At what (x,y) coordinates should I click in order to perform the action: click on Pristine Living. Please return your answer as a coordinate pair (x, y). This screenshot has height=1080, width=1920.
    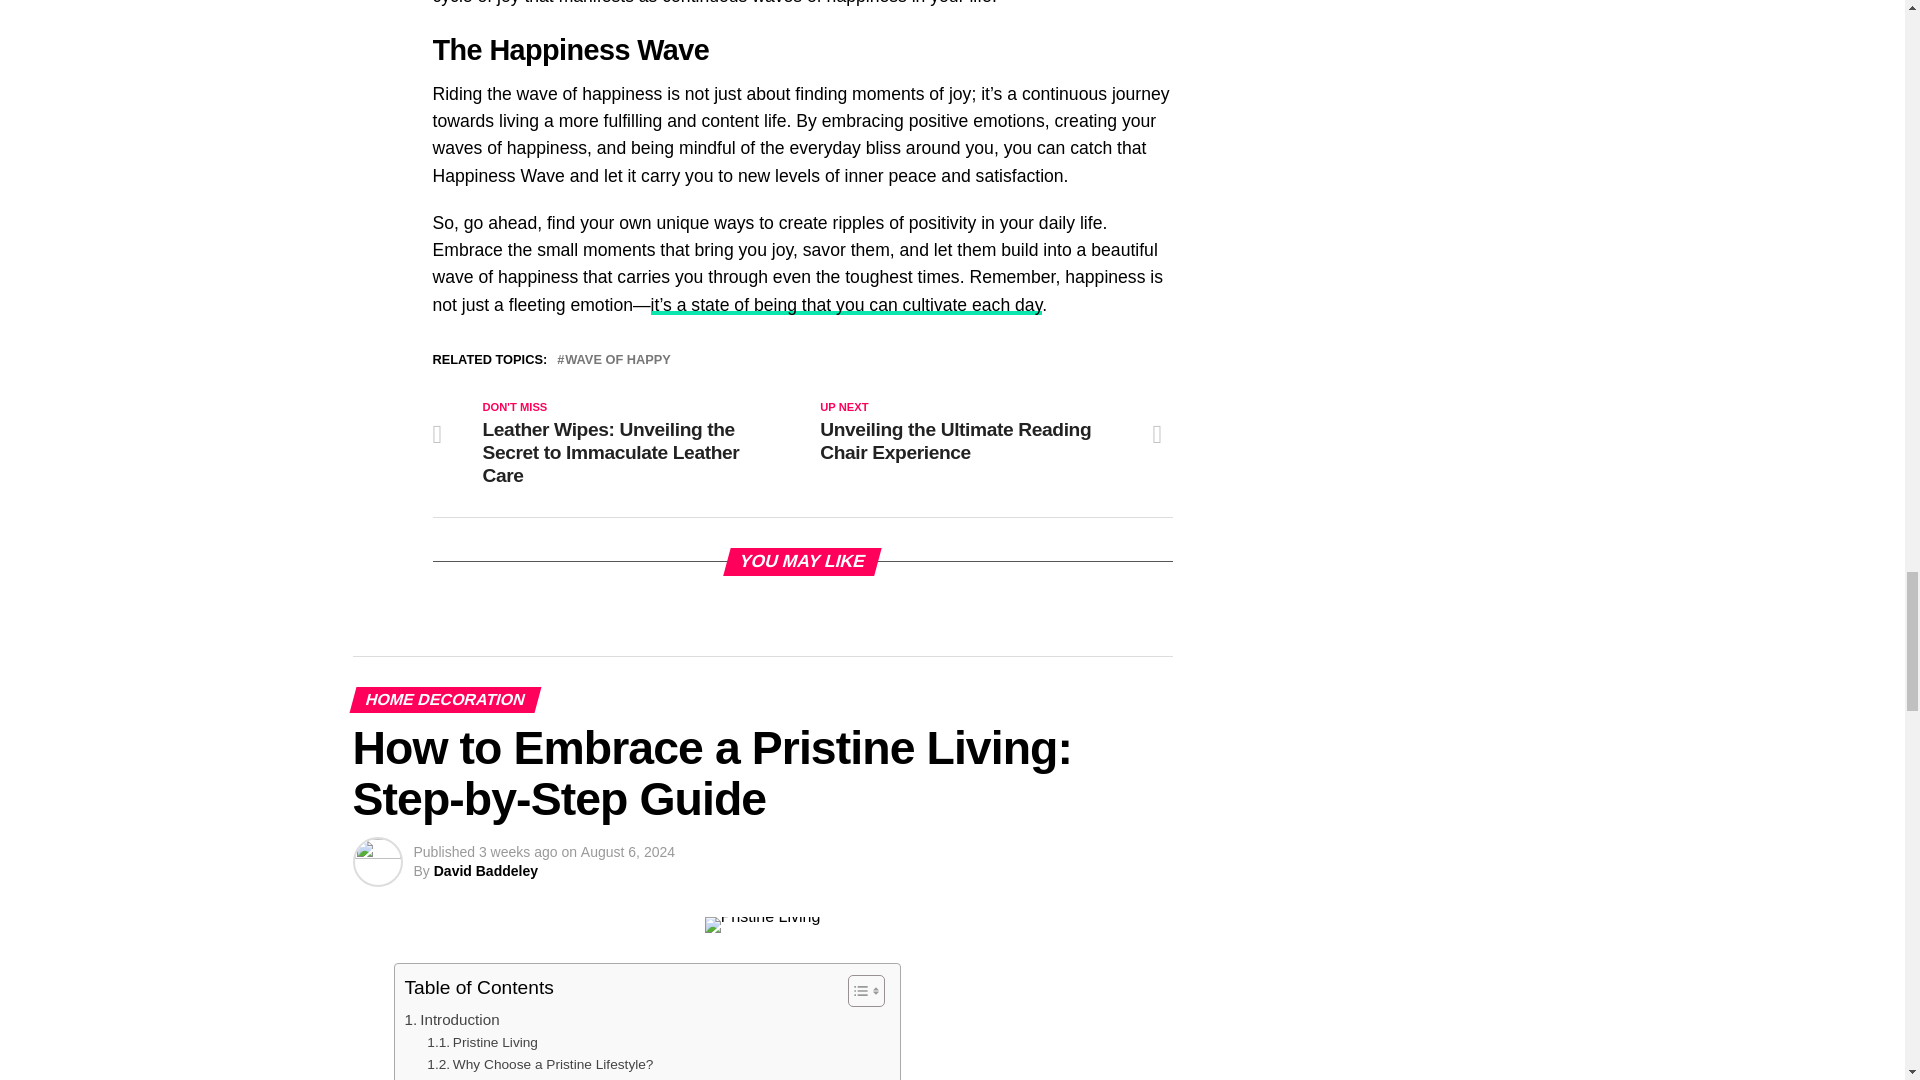
    Looking at the image, I should click on (482, 1043).